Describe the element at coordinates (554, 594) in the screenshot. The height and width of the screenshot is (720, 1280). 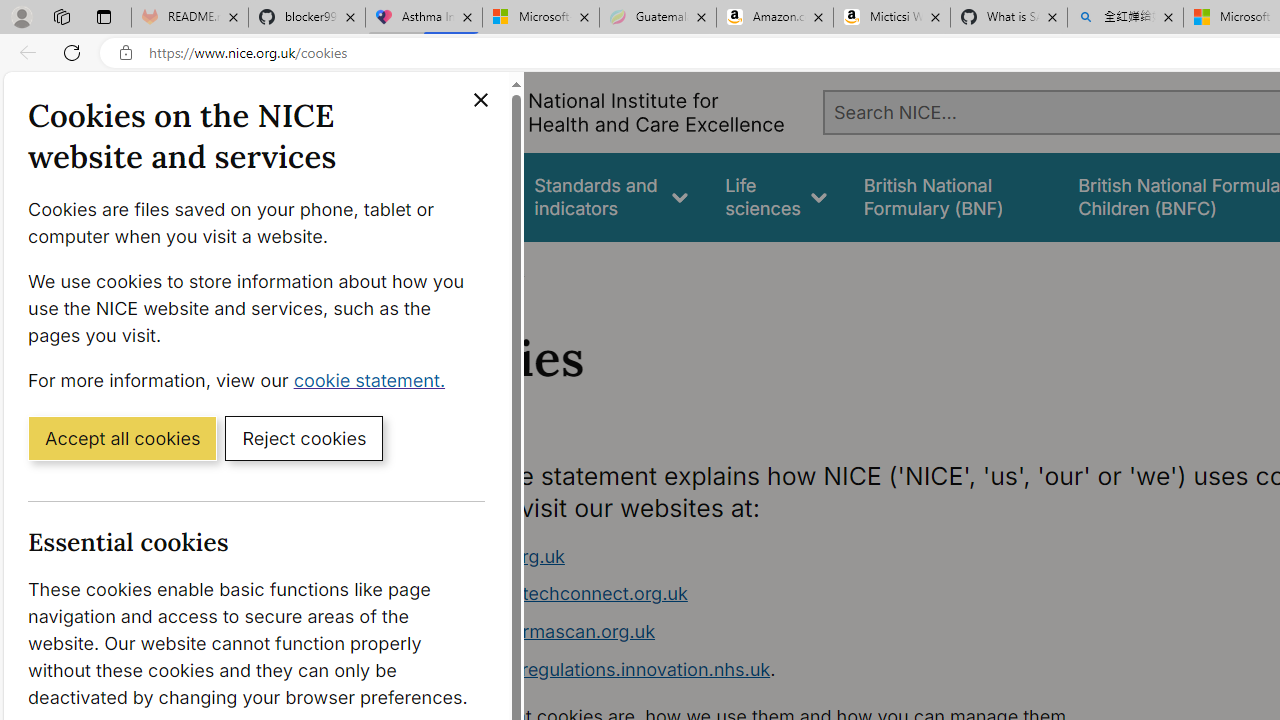
I see `www.healthtechconnect.org.uk` at that location.